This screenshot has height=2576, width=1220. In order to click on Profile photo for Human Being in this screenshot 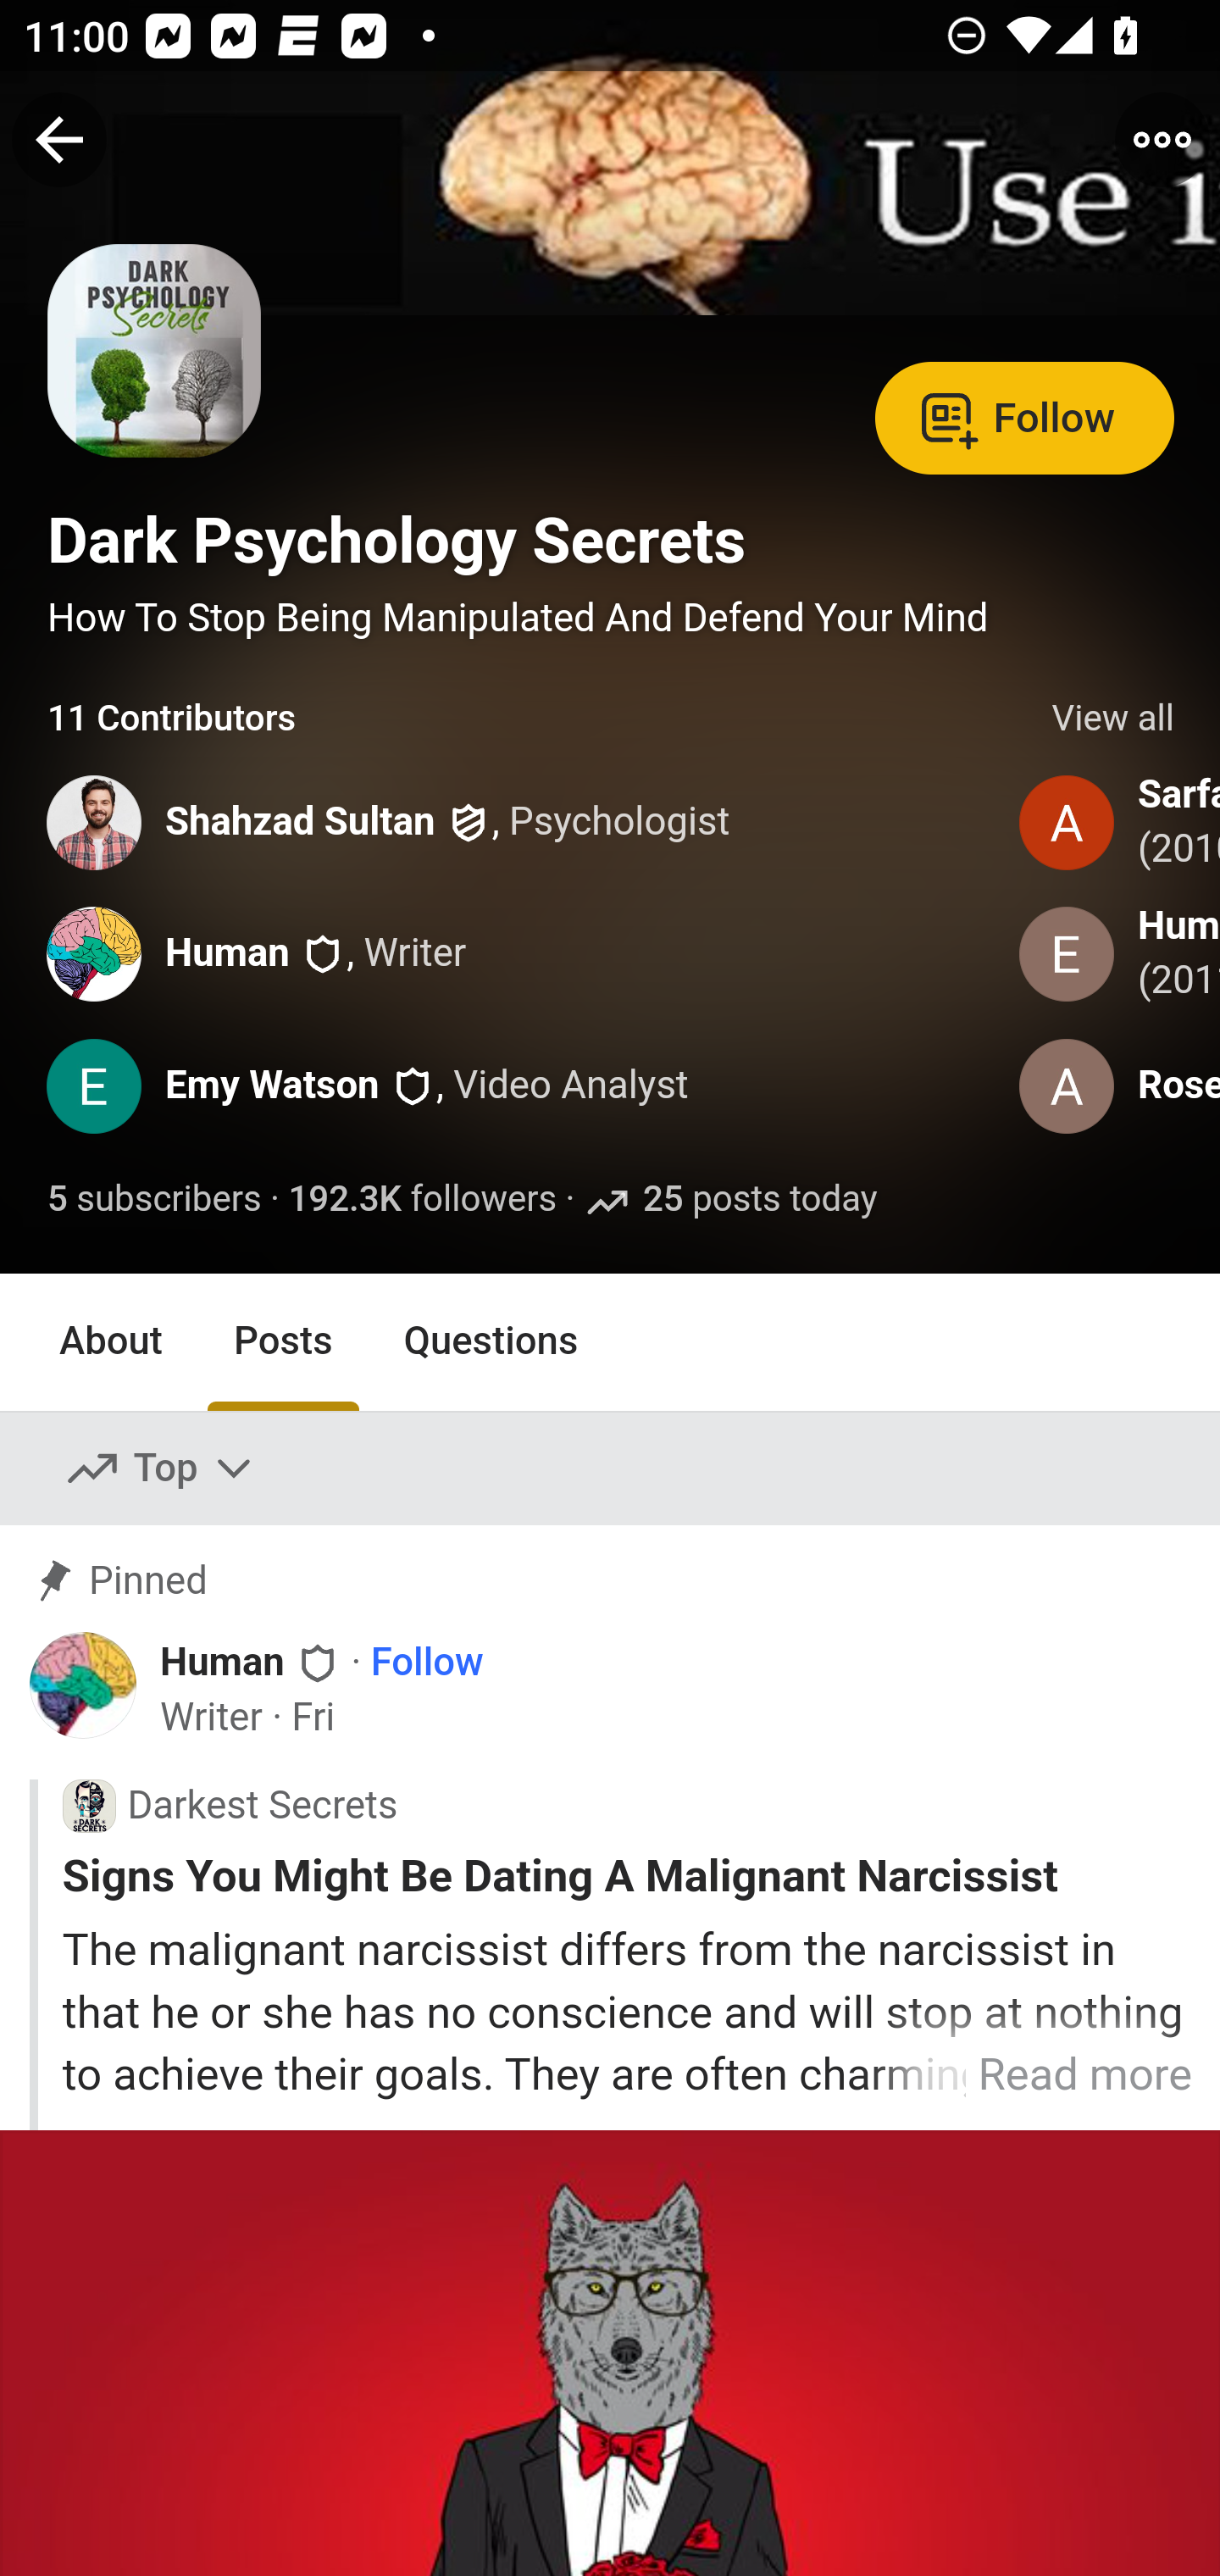, I will do `click(1066, 952)`.